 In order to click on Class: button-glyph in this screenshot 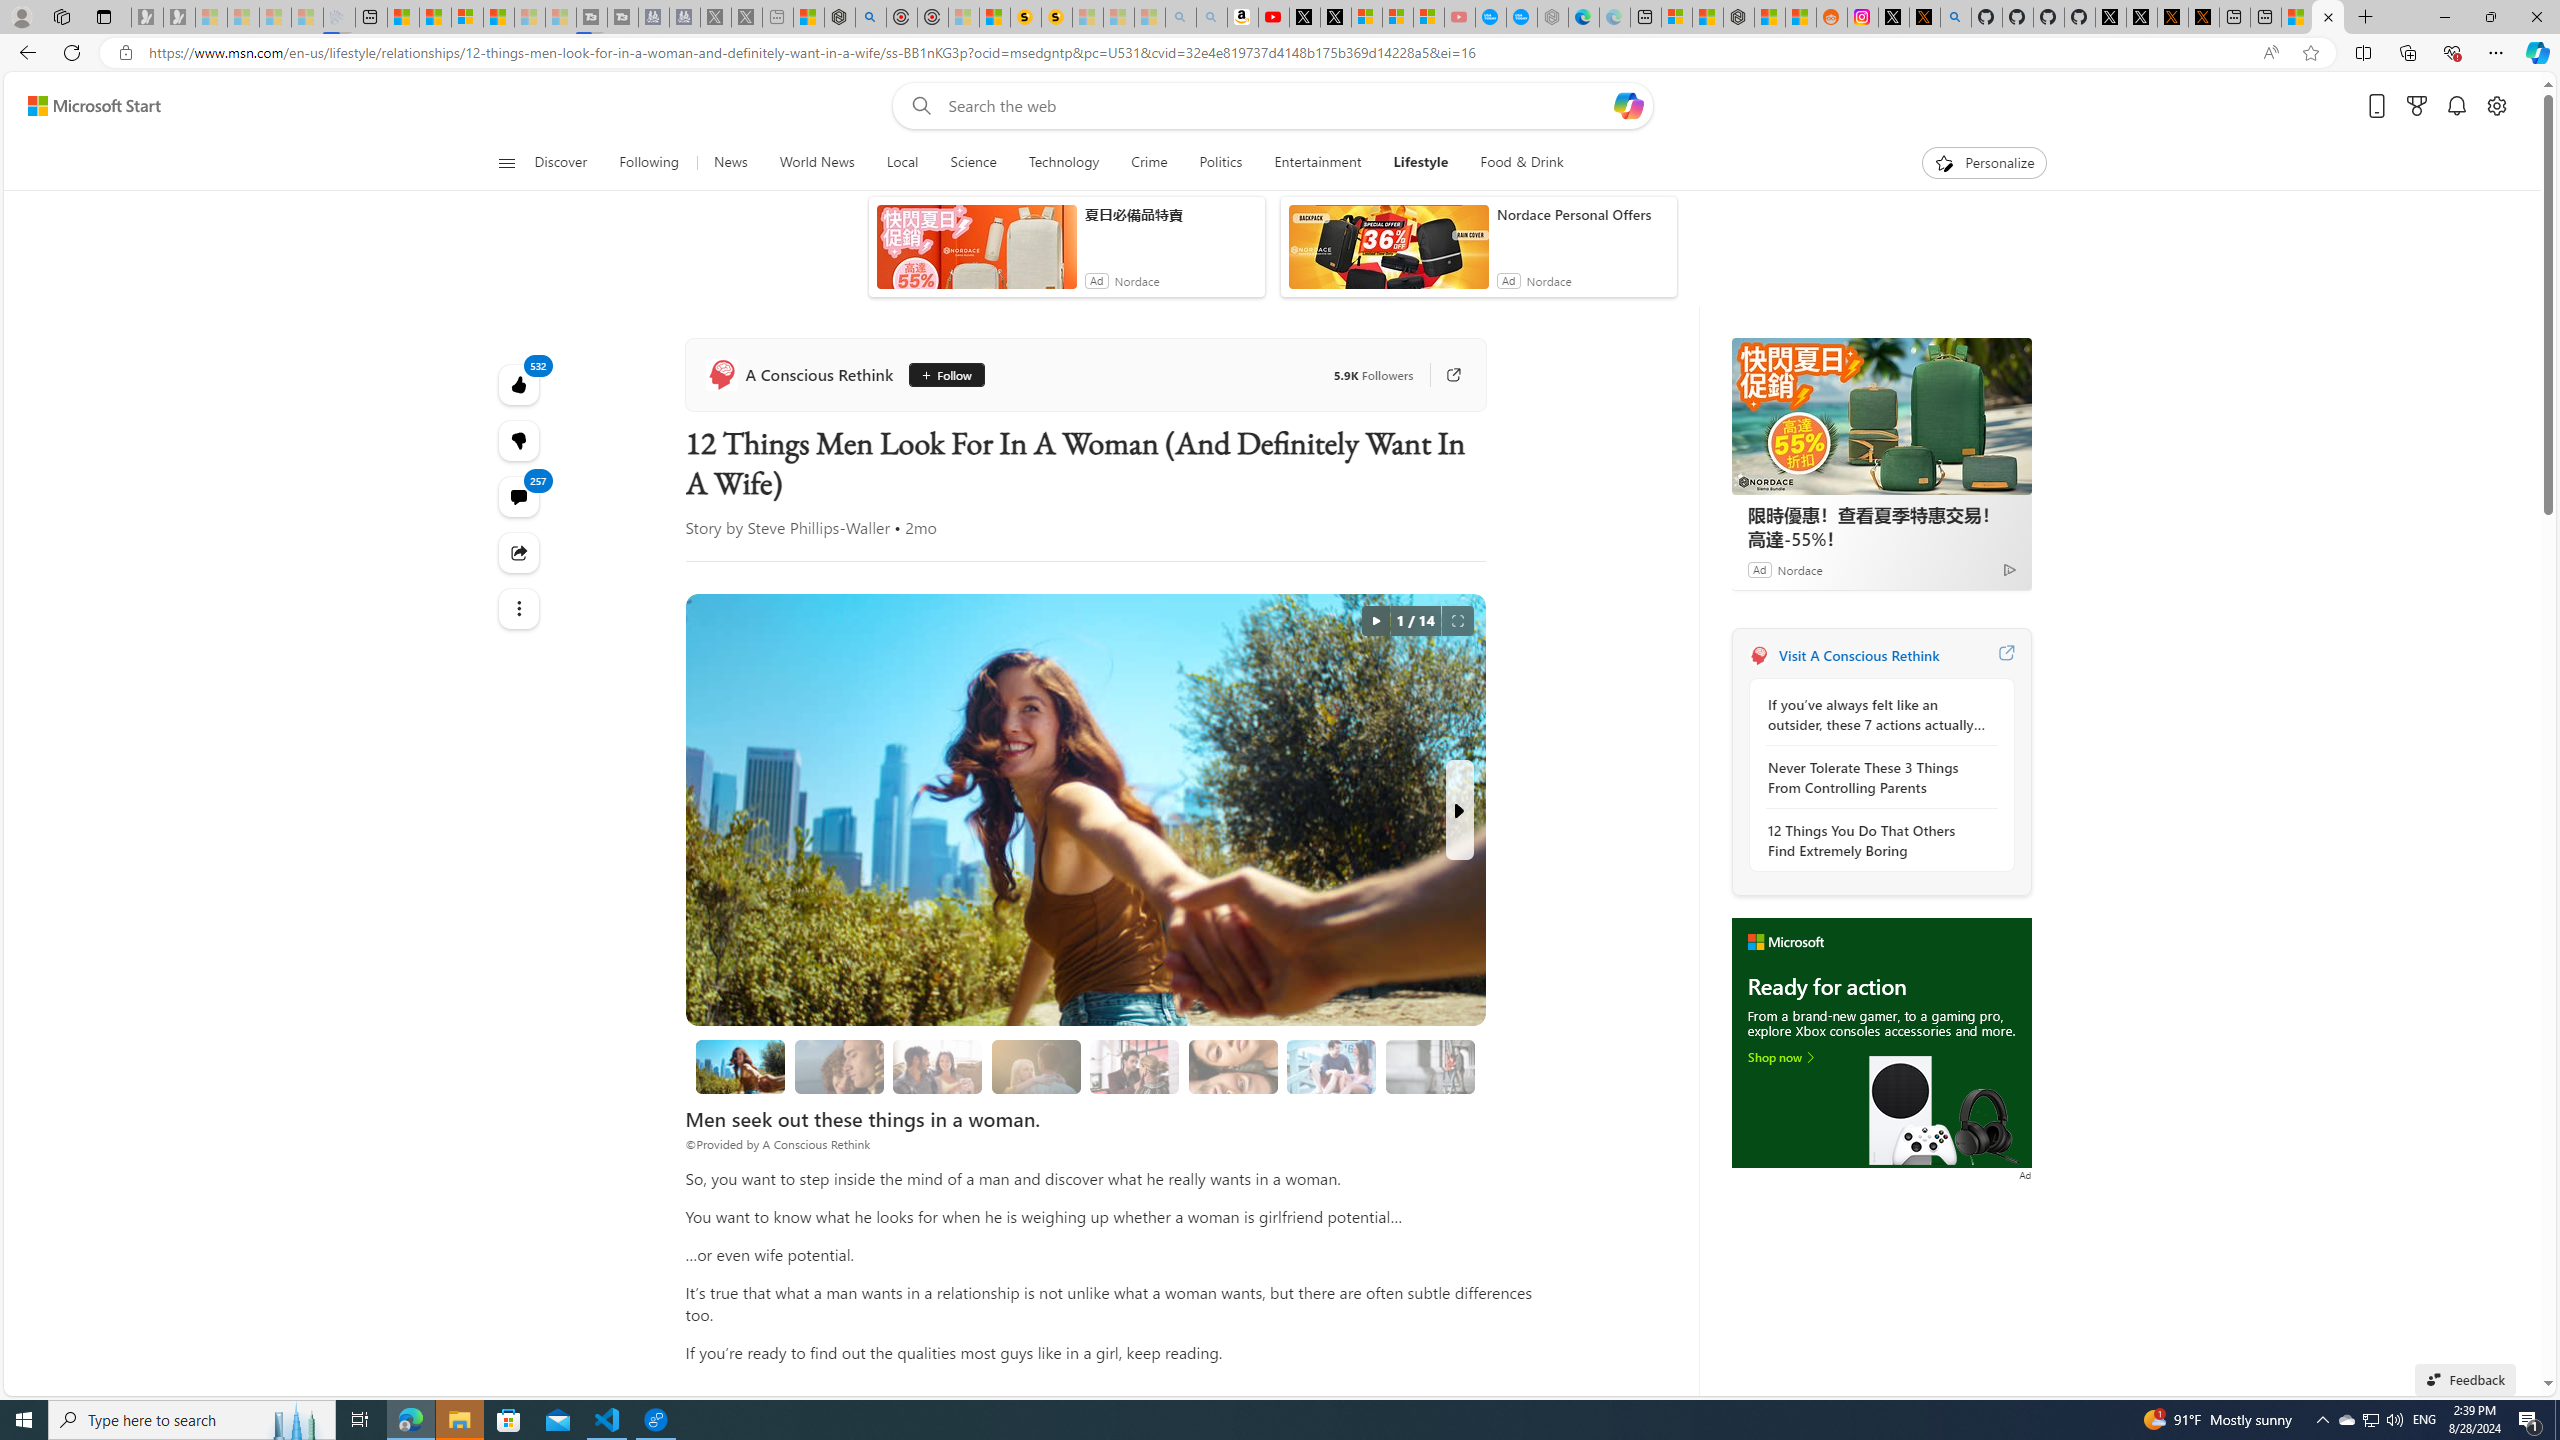, I will do `click(506, 163)`.